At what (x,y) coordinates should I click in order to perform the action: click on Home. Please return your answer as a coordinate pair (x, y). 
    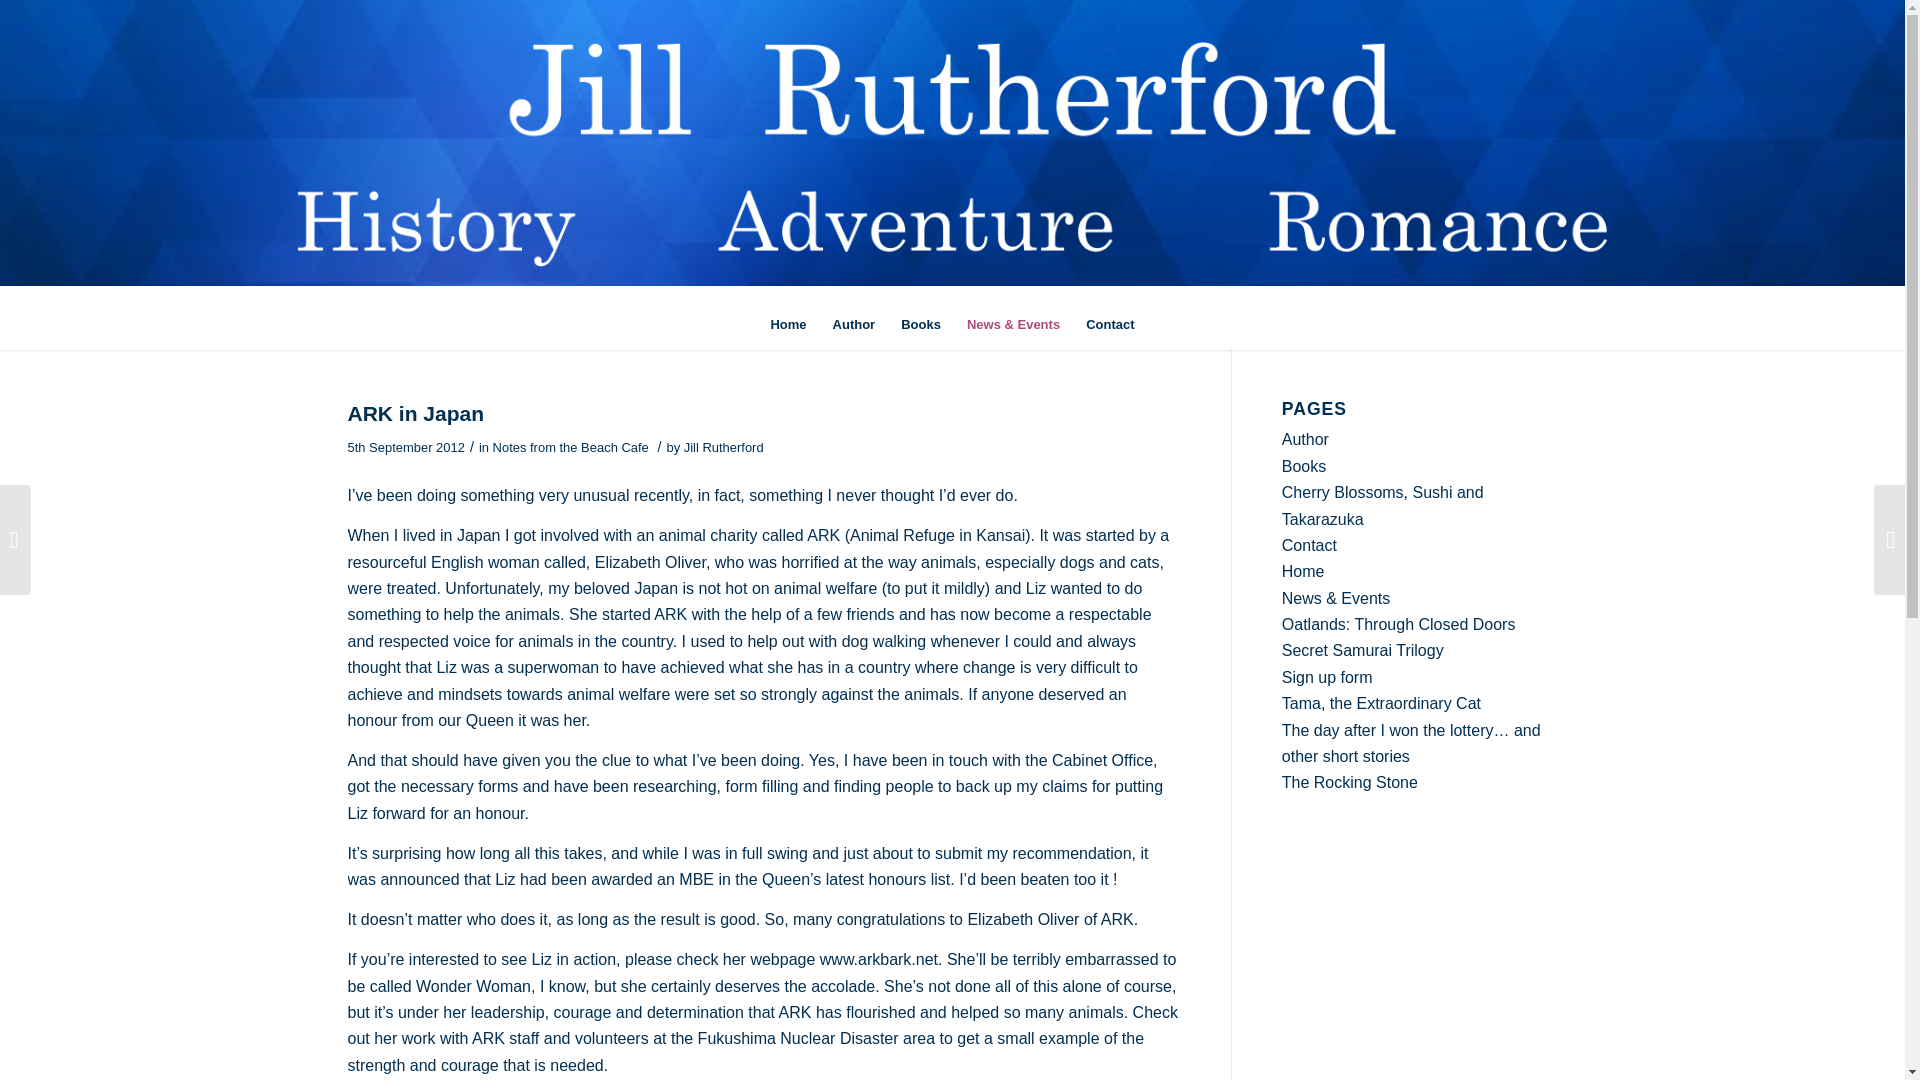
    Looking at the image, I should click on (788, 324).